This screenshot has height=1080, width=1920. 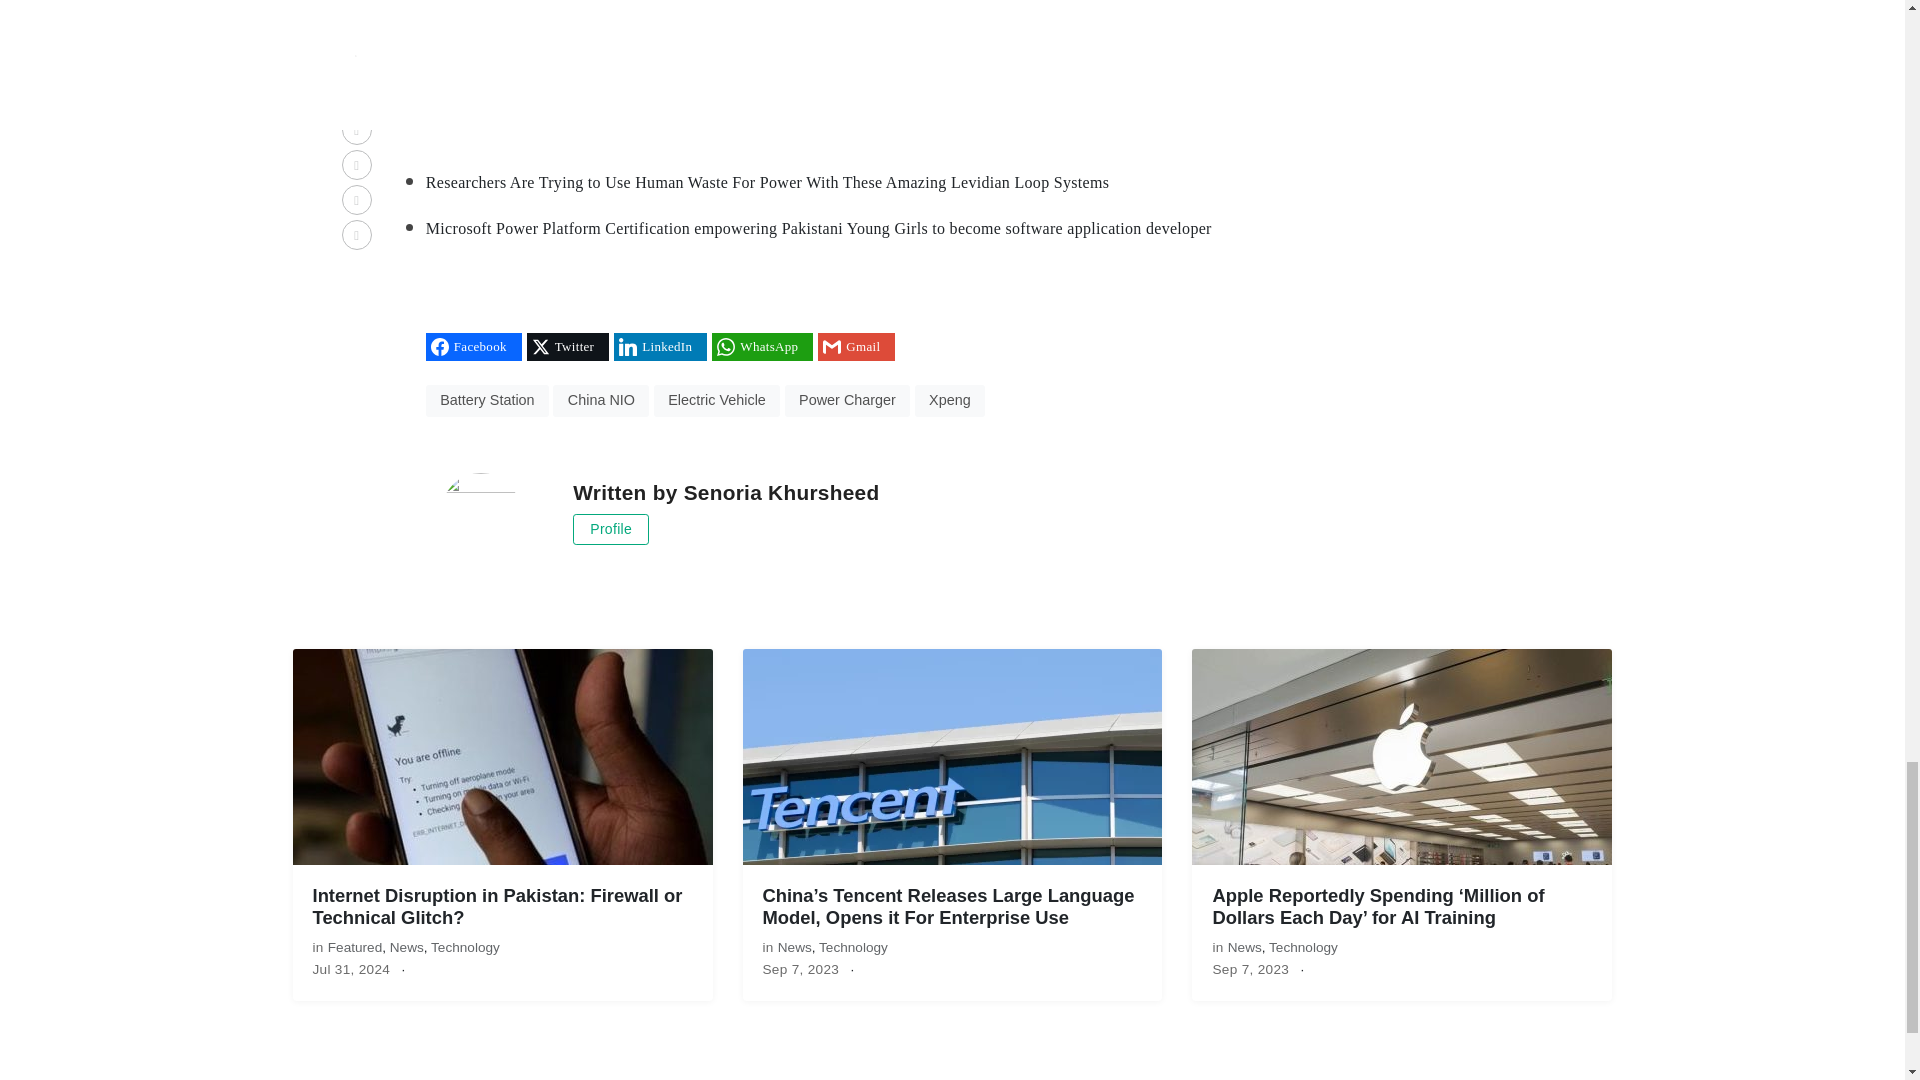 I want to click on Share on Gmail, so click(x=856, y=346).